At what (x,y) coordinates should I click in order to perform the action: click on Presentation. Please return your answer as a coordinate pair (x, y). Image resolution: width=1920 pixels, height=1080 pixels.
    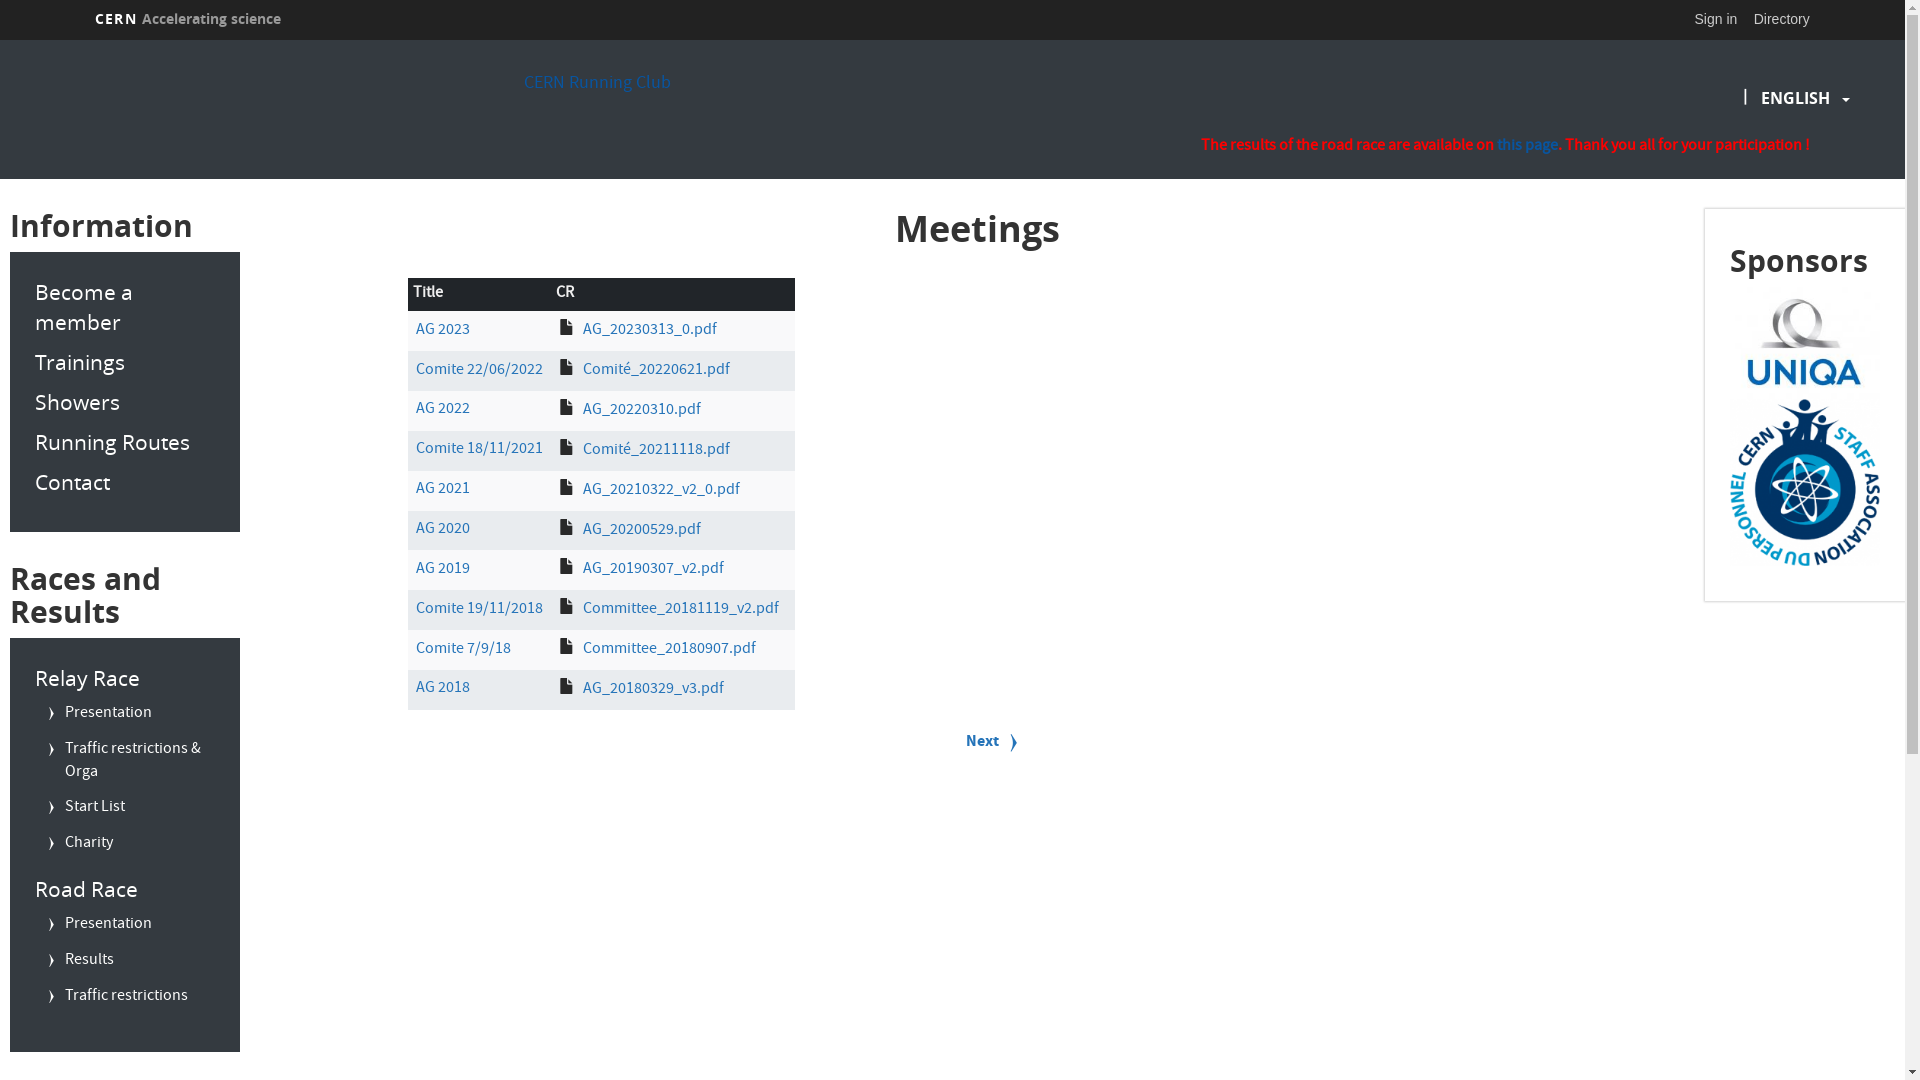
    Looking at the image, I should click on (98, 927).